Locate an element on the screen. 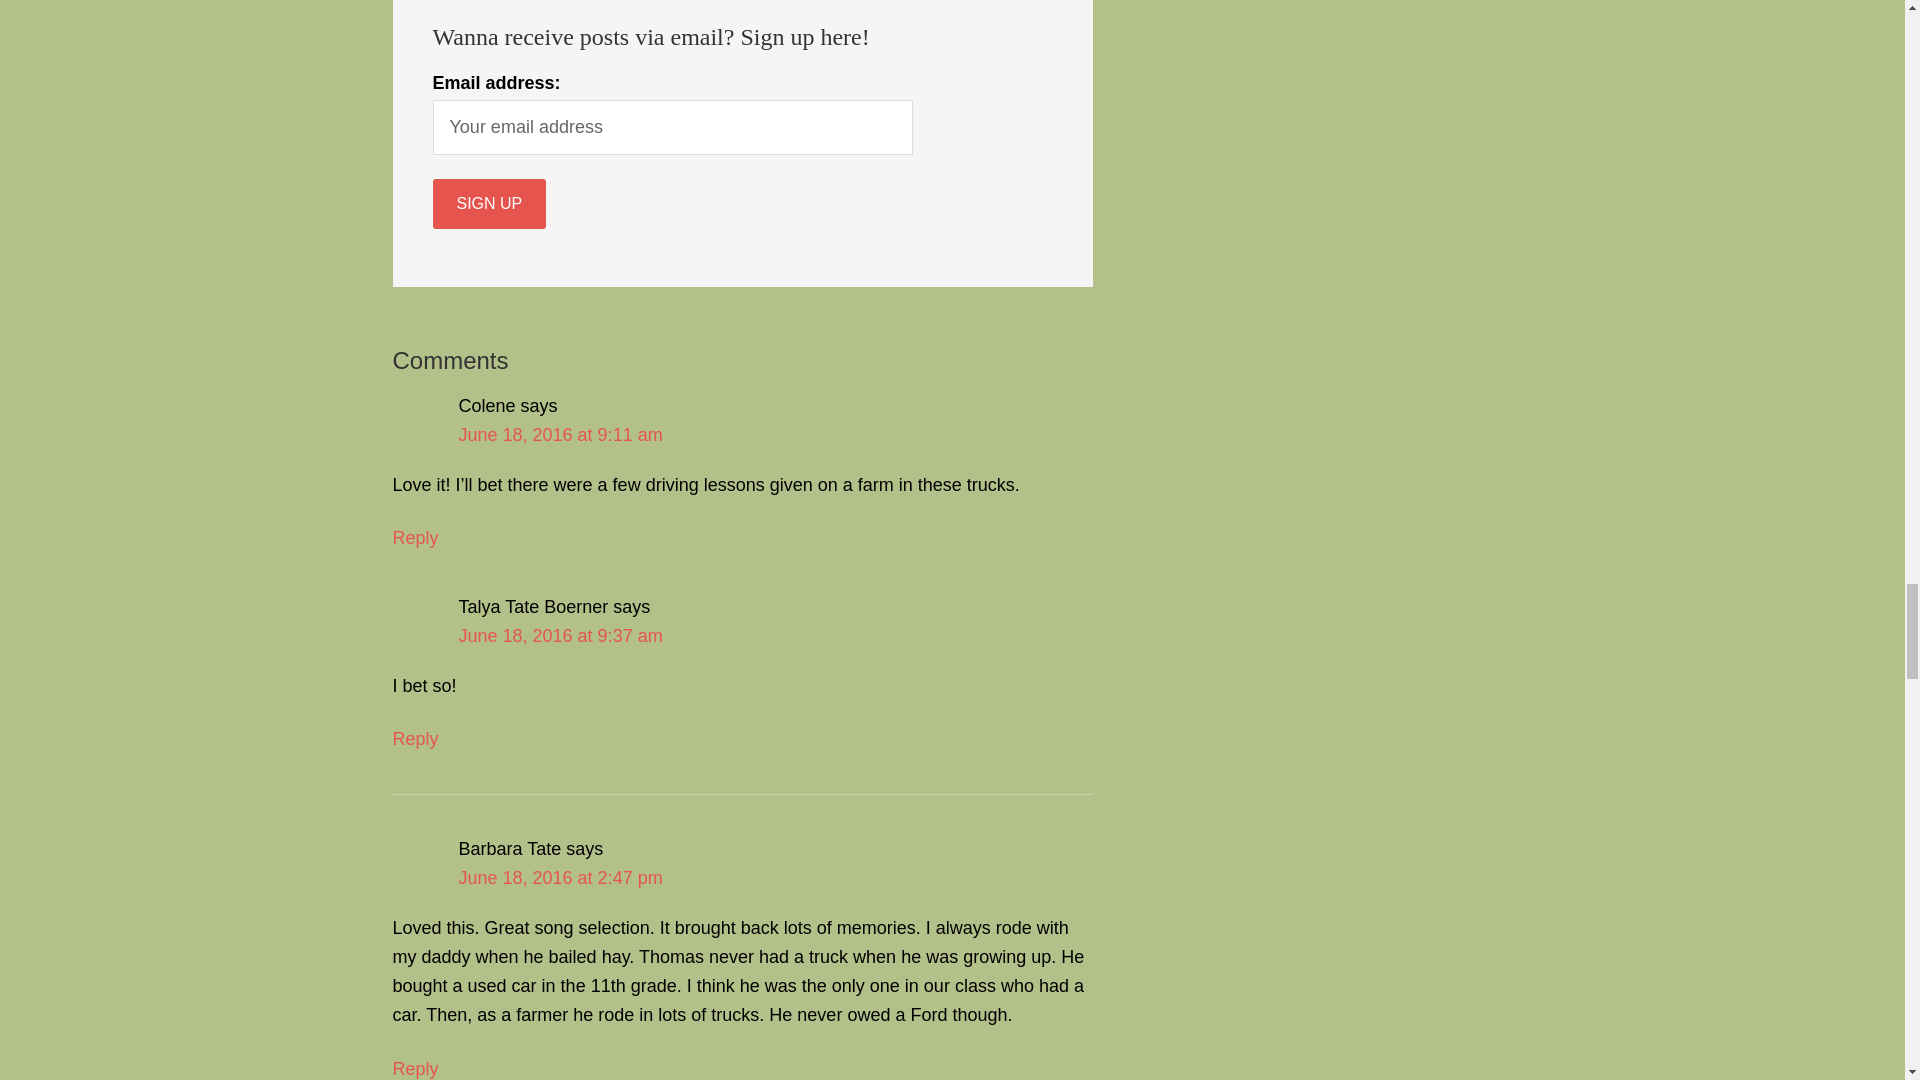  Reply is located at coordinates (414, 538).